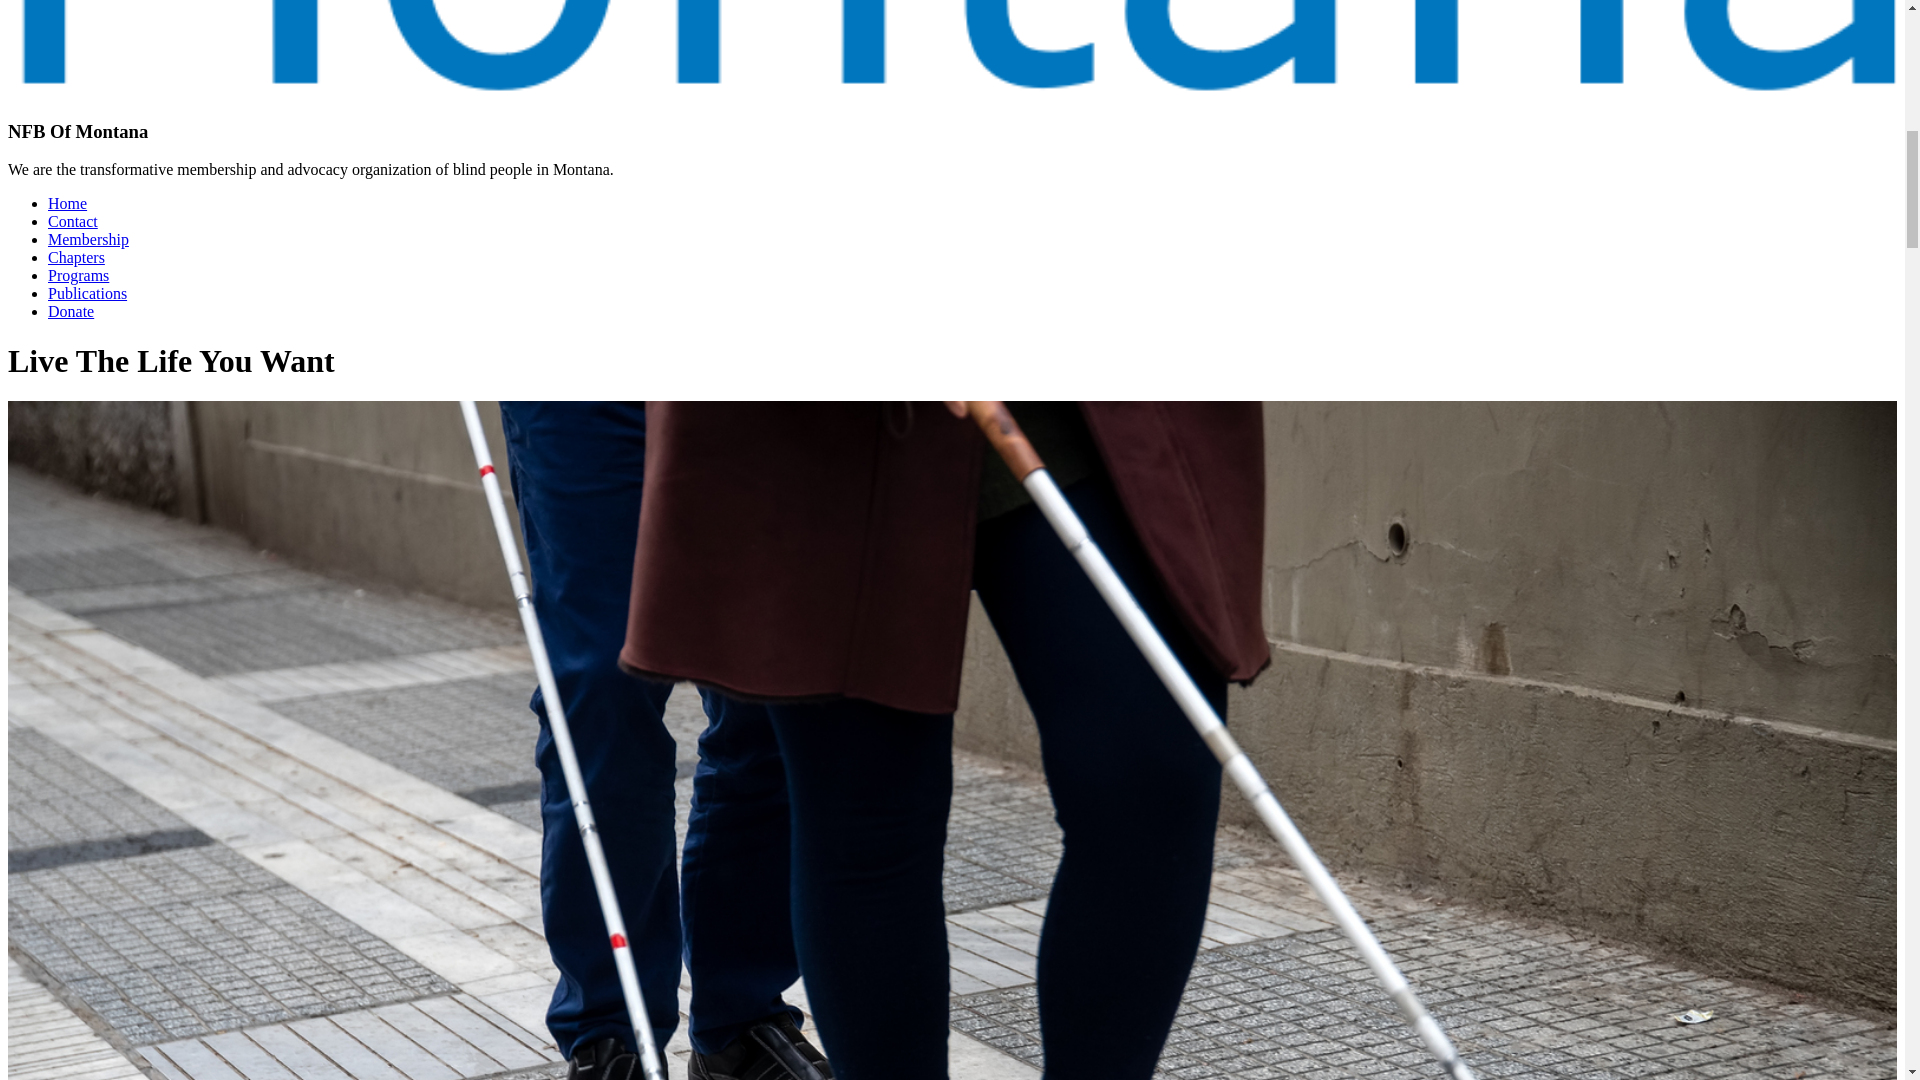  What do you see at coordinates (76, 257) in the screenshot?
I see `Chapters` at bounding box center [76, 257].